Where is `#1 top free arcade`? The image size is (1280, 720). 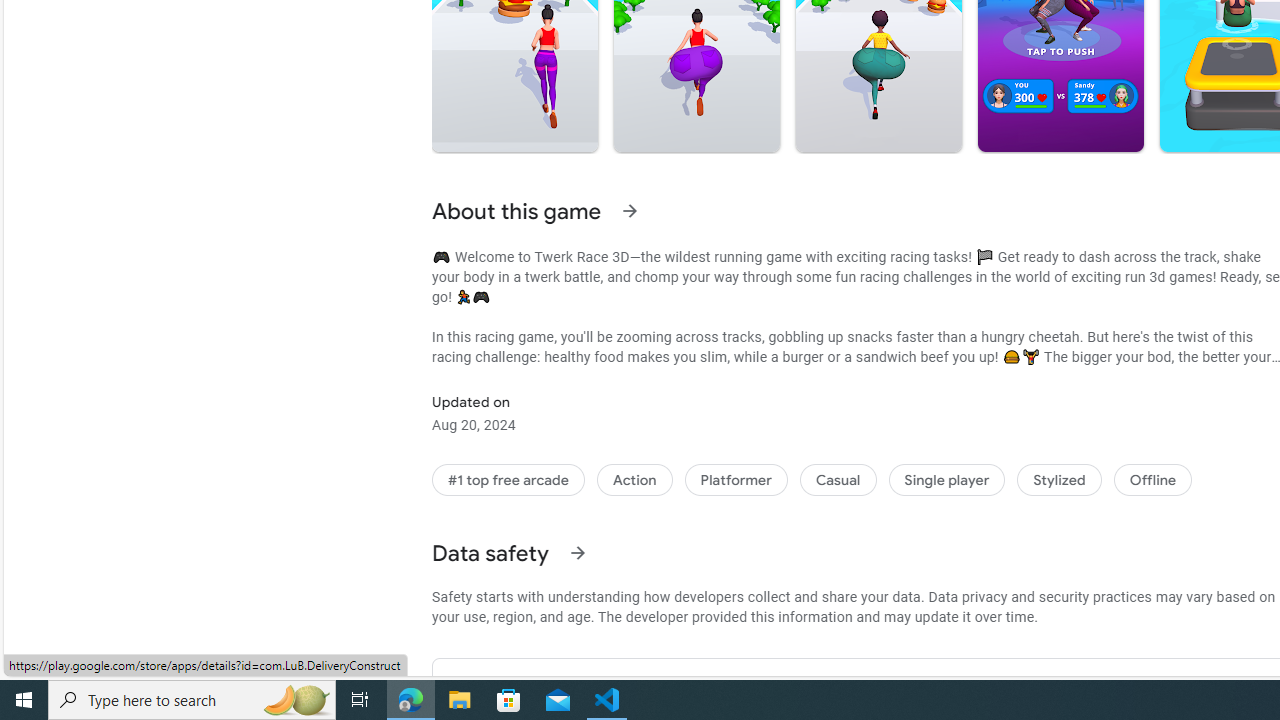
#1 top free arcade is located at coordinates (508, 480).